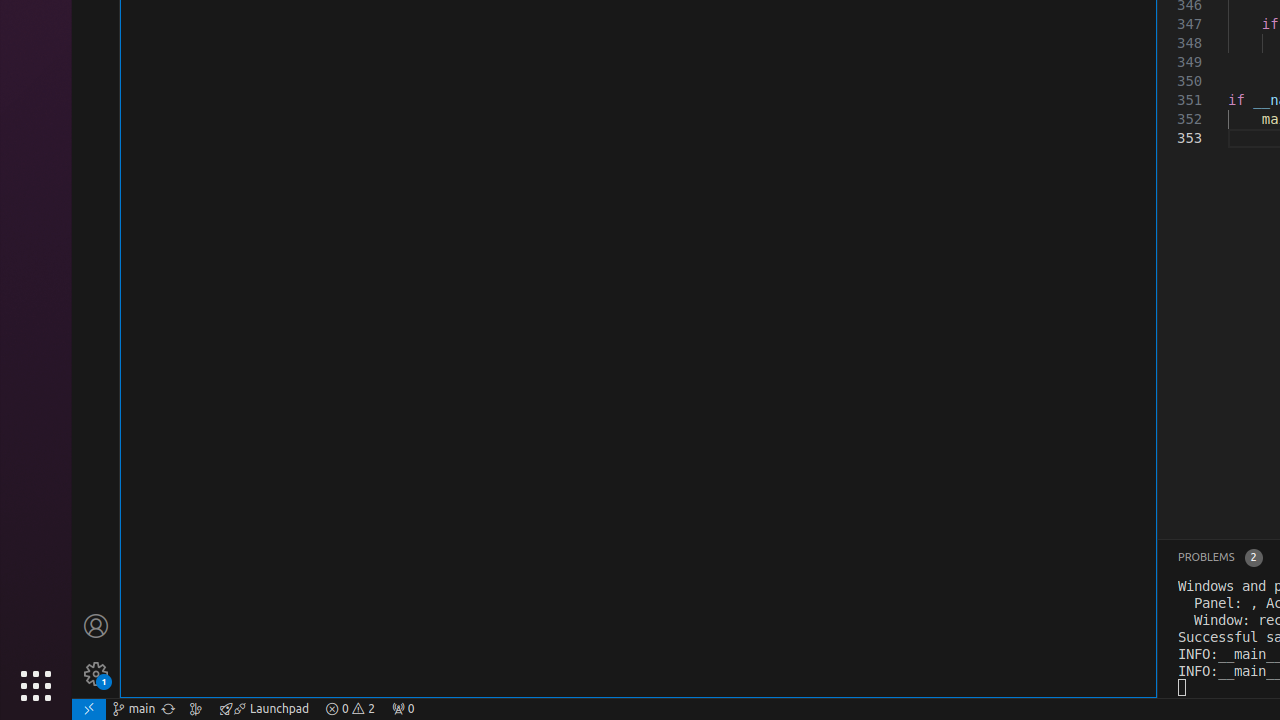  What do you see at coordinates (168, 709) in the screenshot?
I see `OSWorld (Git) - Synchronize Changes` at bounding box center [168, 709].